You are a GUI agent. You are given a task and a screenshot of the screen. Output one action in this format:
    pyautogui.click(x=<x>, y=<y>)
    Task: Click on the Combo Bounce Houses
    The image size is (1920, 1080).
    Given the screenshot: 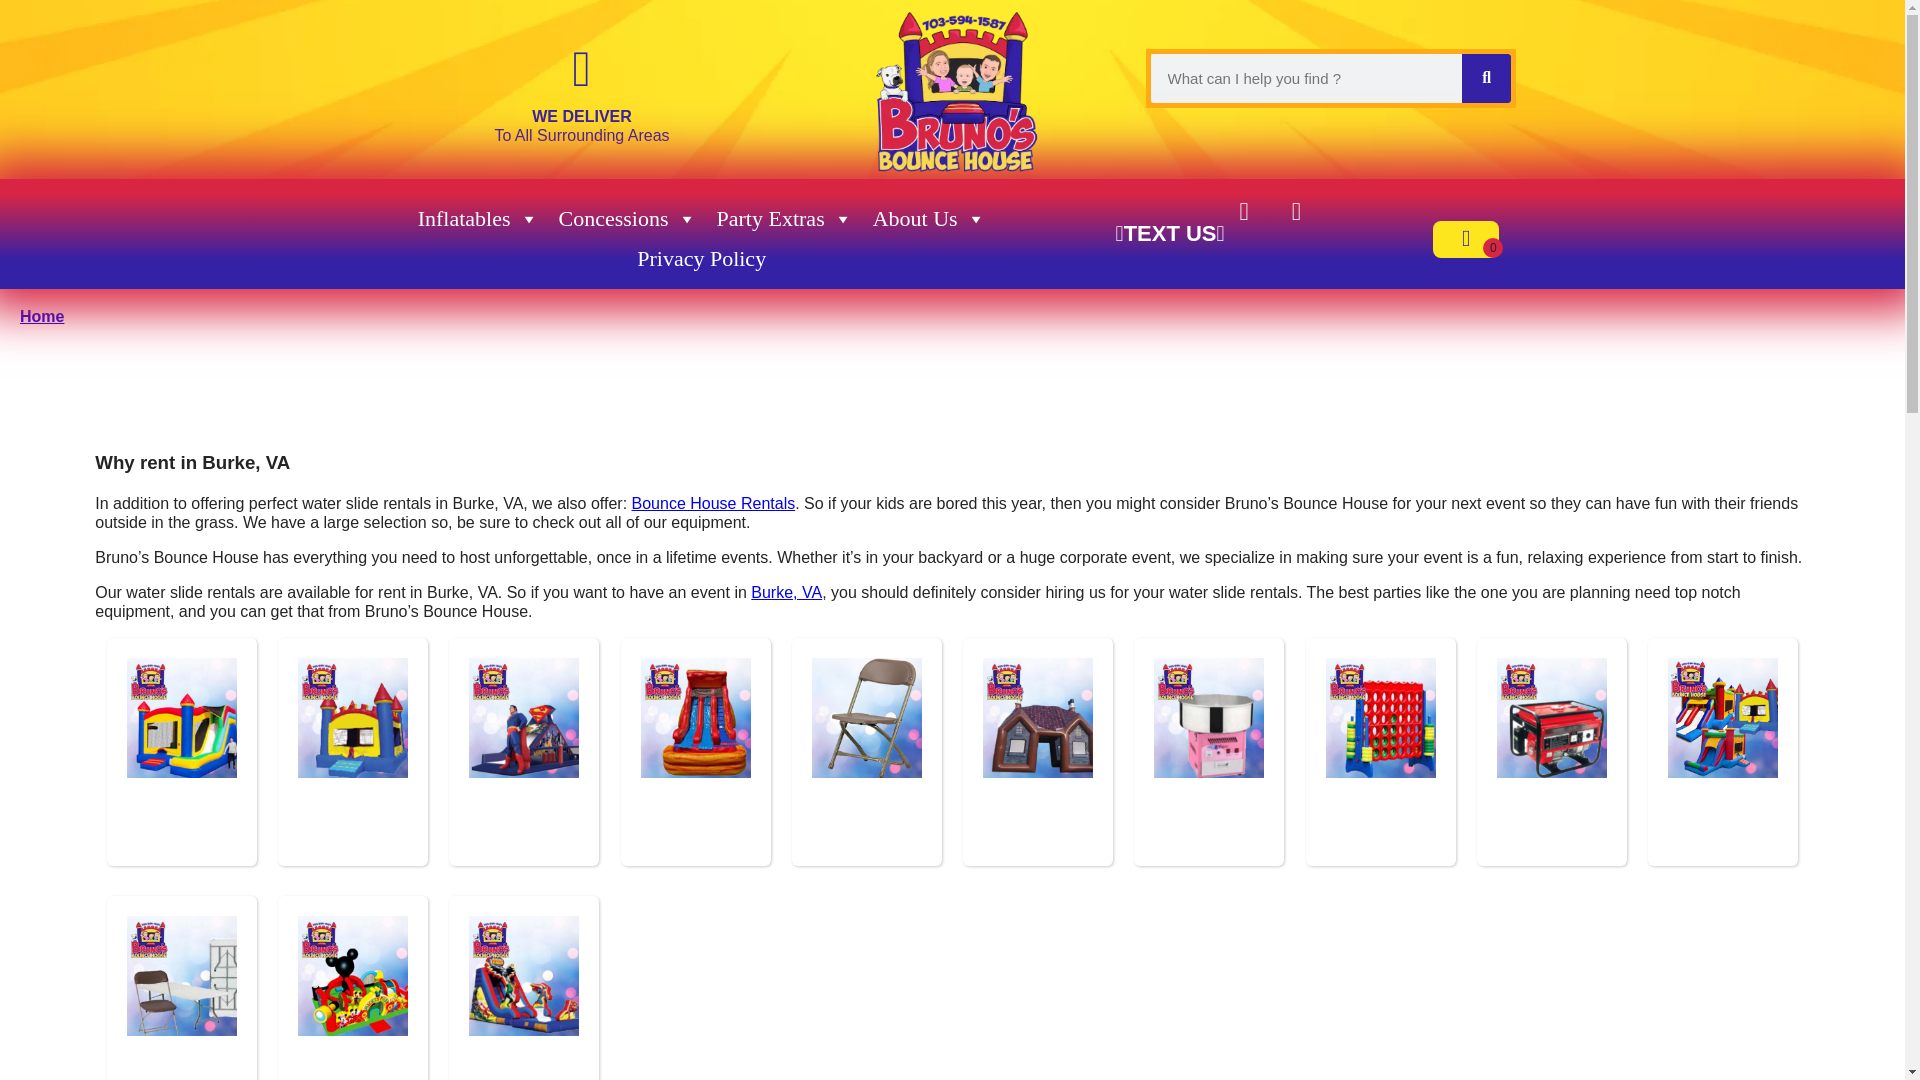 What is the action you would take?
    pyautogui.click(x=186, y=717)
    